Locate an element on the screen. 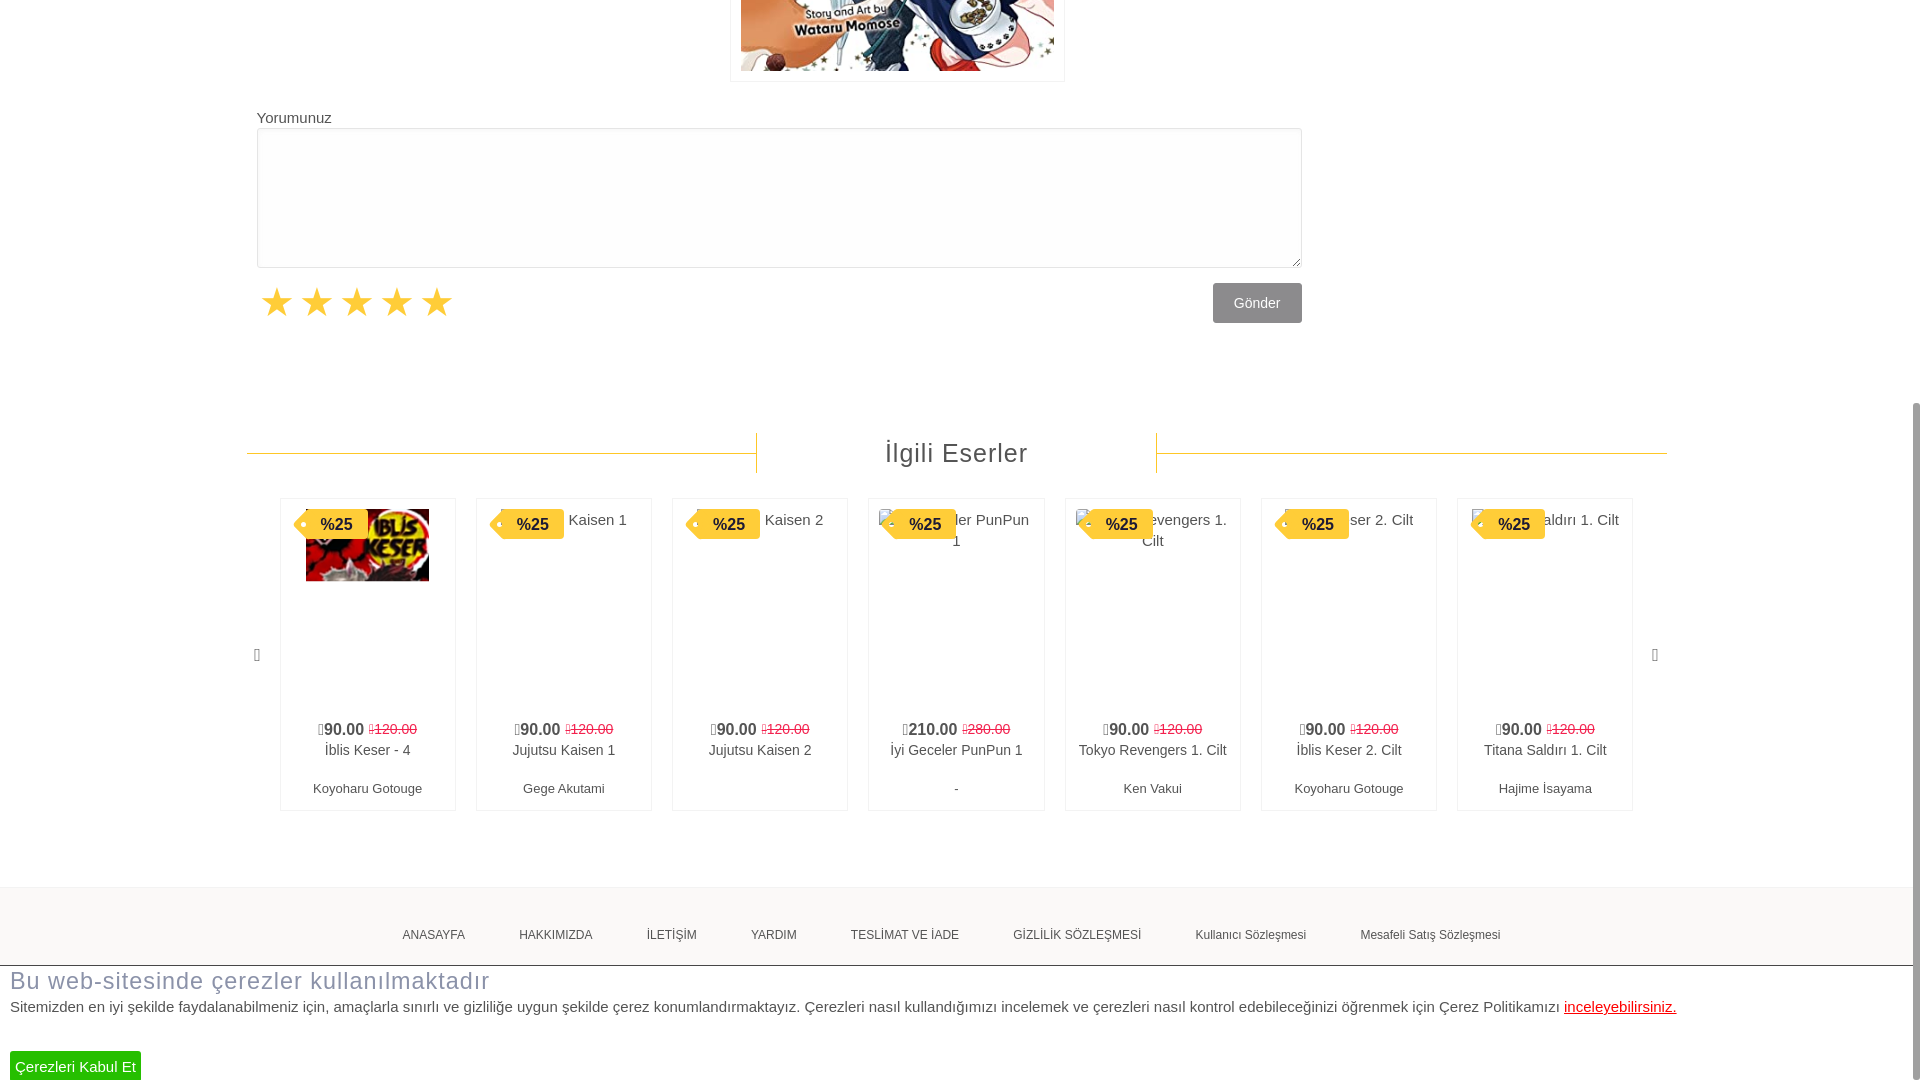 The width and height of the screenshot is (1920, 1080). Jujutsu Kaisen 1 is located at coordinates (564, 759).